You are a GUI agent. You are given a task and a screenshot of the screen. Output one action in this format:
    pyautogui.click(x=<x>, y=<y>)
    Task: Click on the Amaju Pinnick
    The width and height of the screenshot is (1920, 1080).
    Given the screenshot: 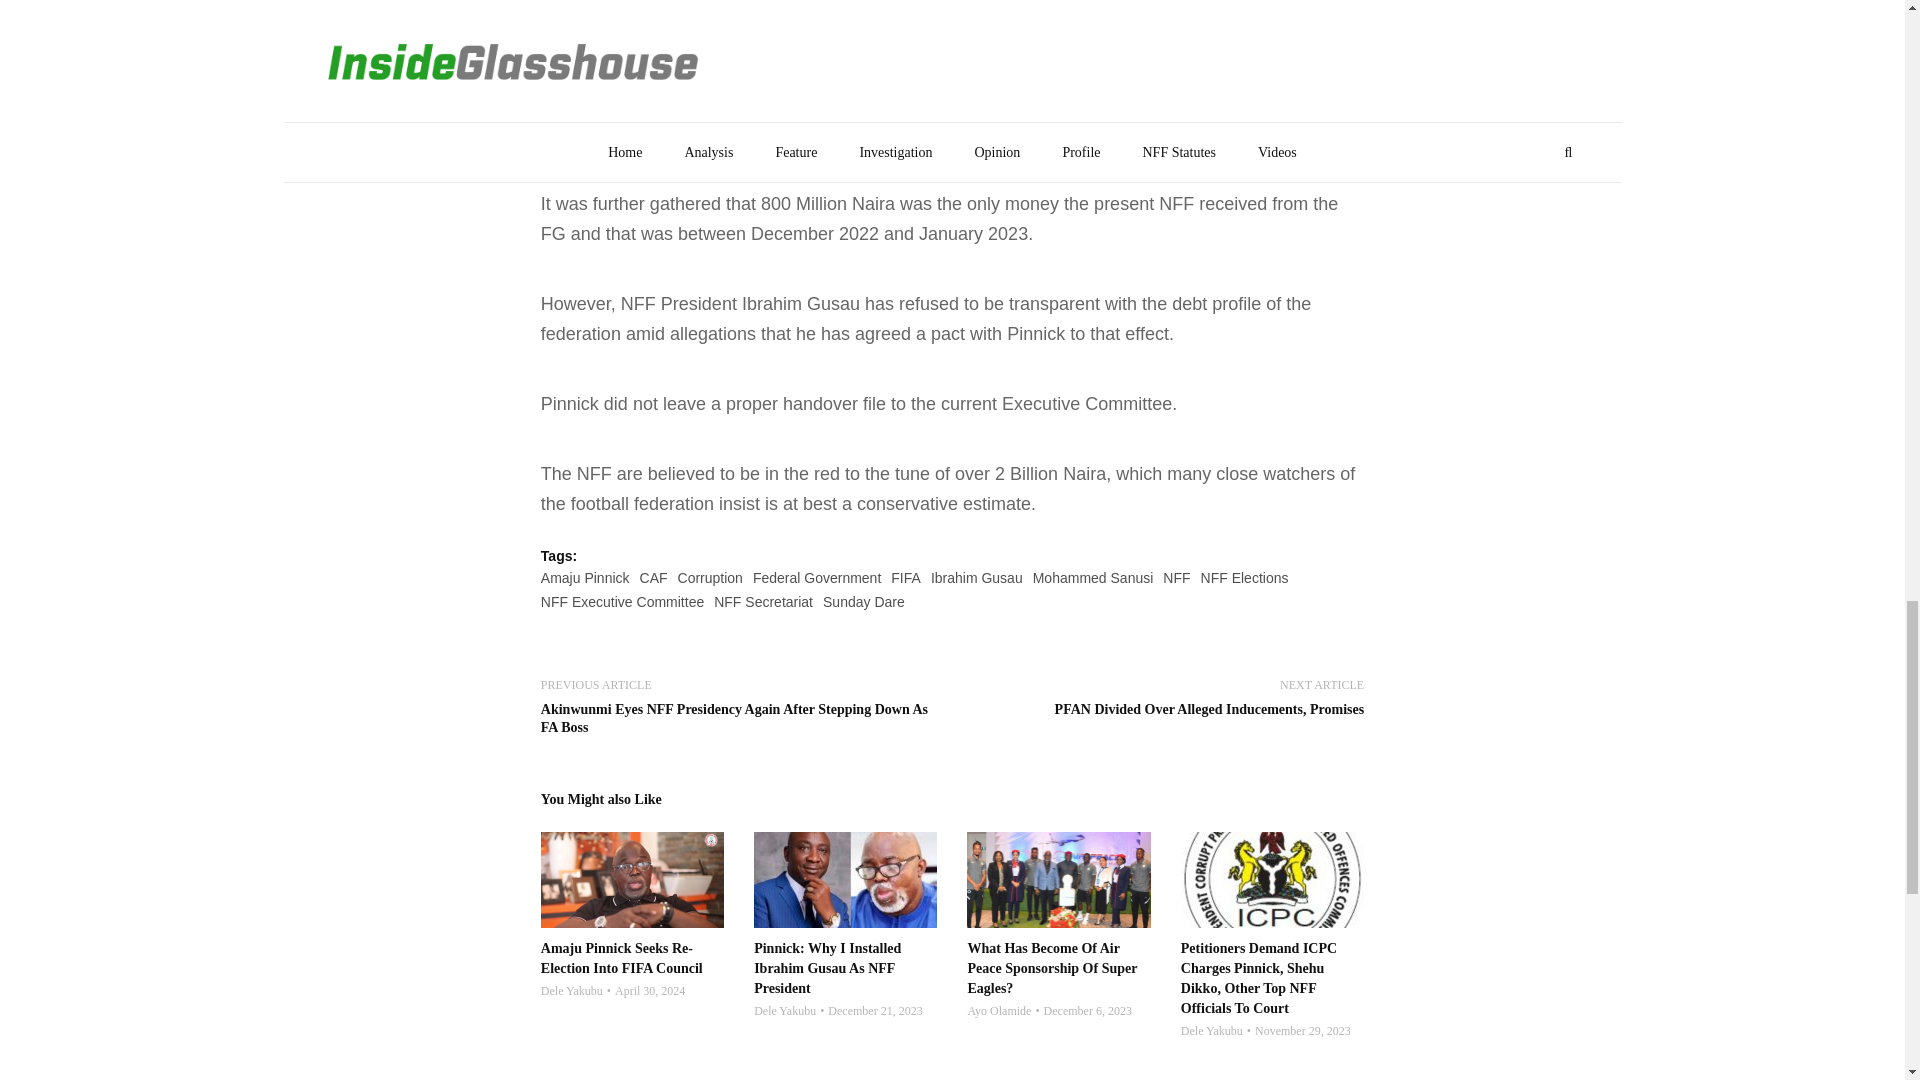 What is the action you would take?
    pyautogui.click(x=585, y=578)
    